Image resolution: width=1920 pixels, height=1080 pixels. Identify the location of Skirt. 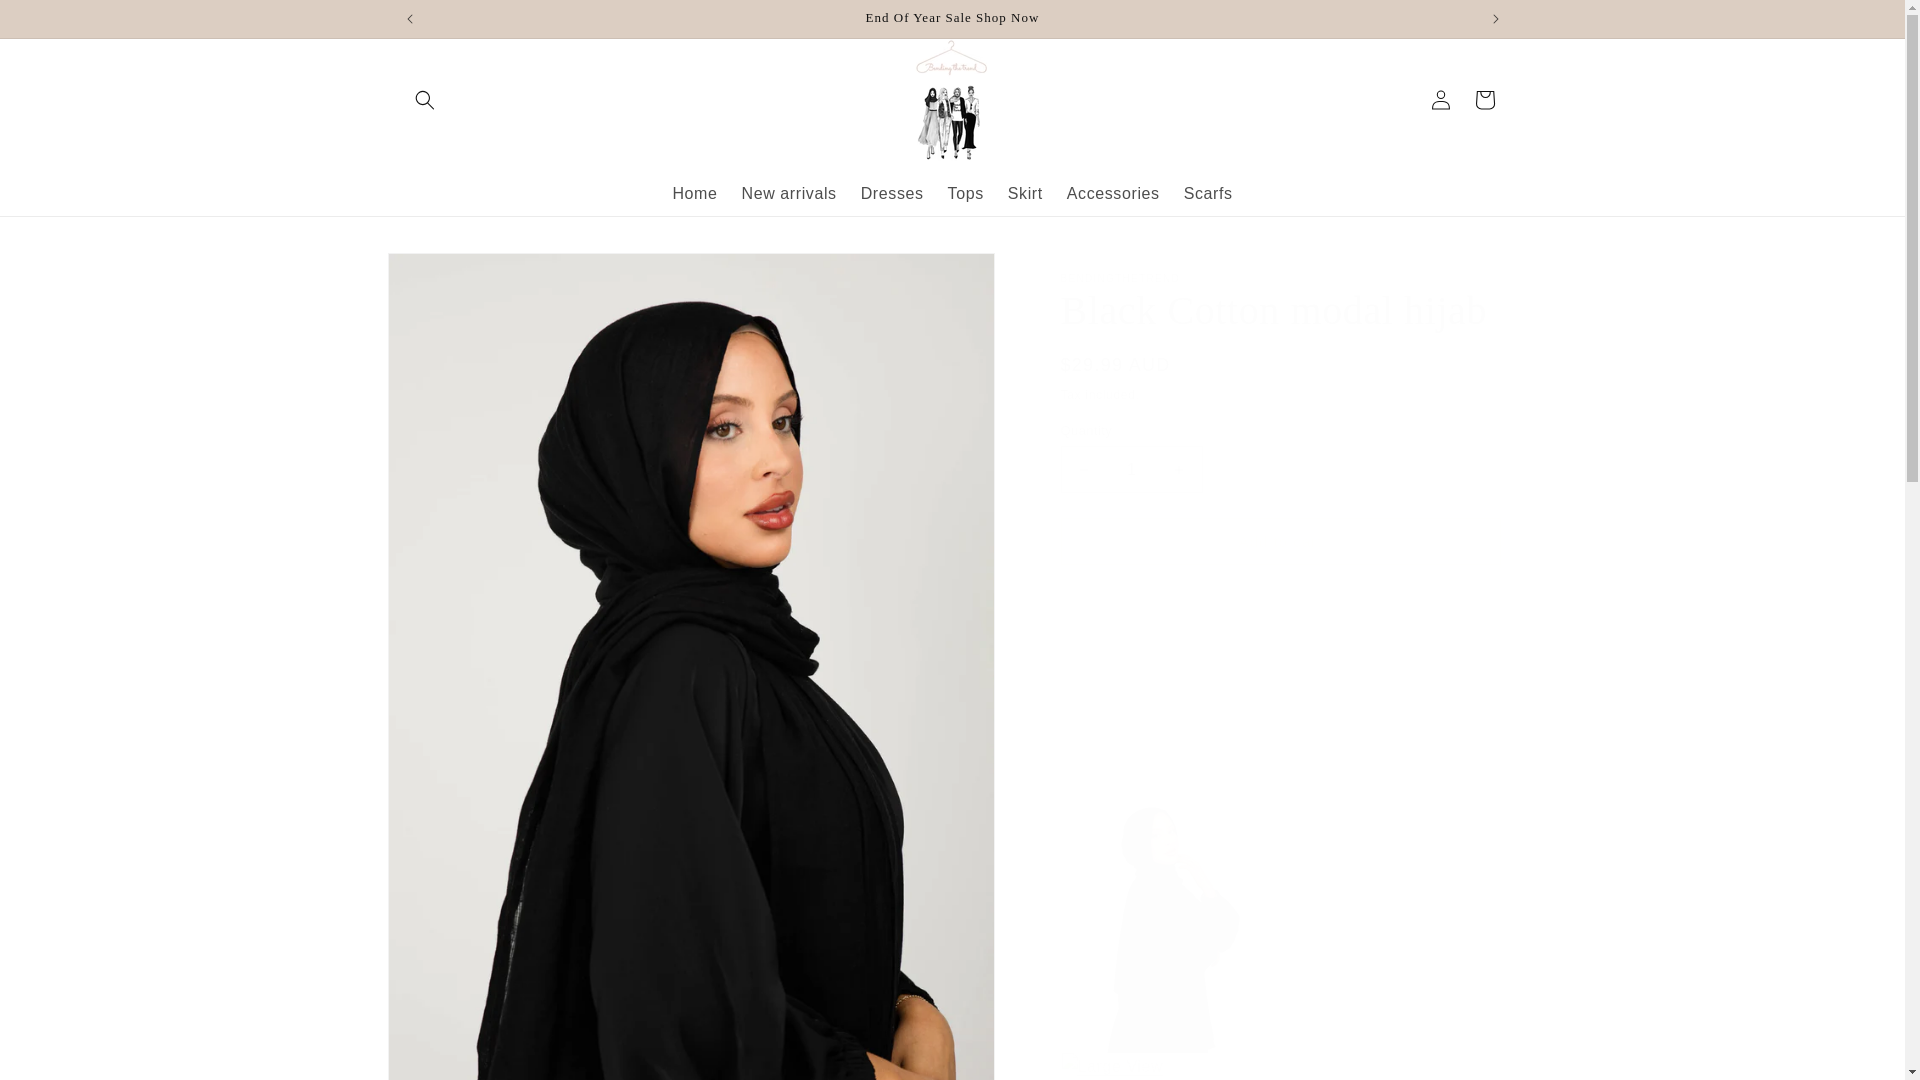
(1025, 194).